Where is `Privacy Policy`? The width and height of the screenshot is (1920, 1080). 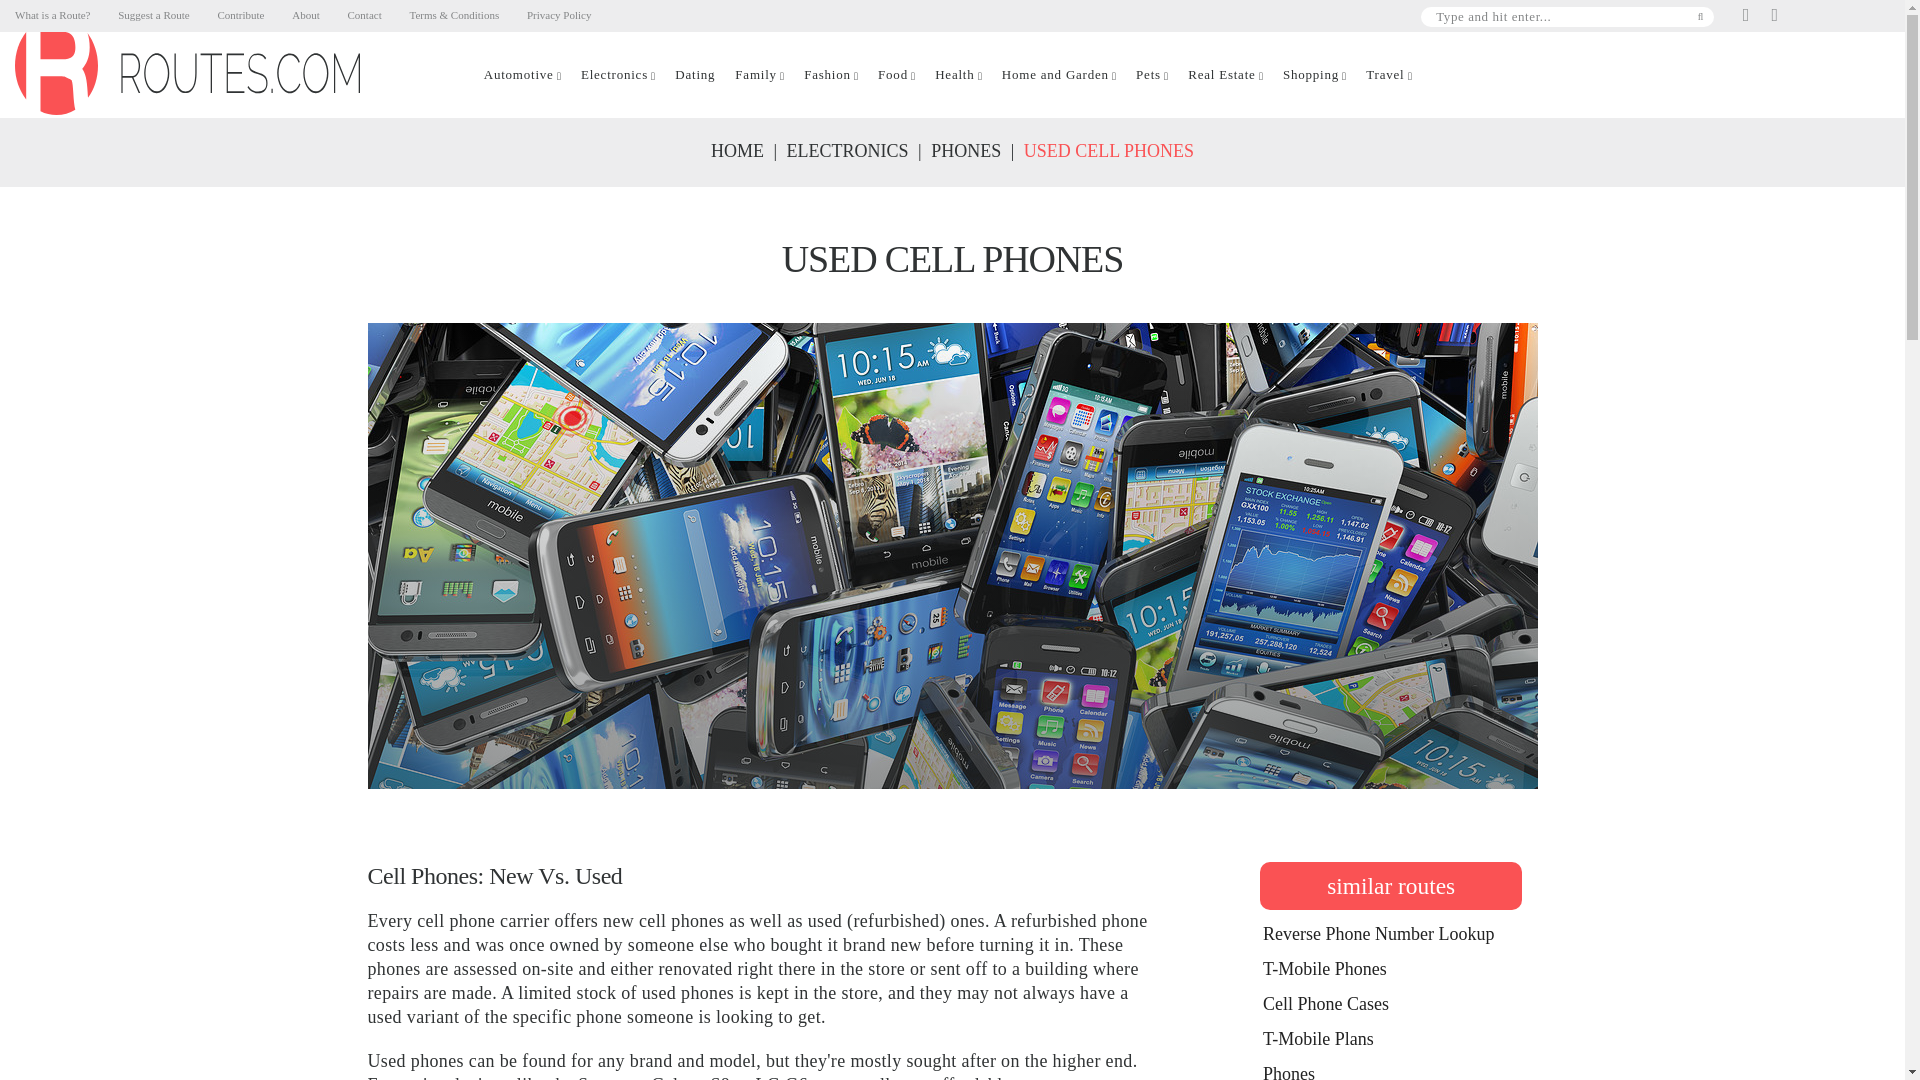 Privacy Policy is located at coordinates (558, 14).